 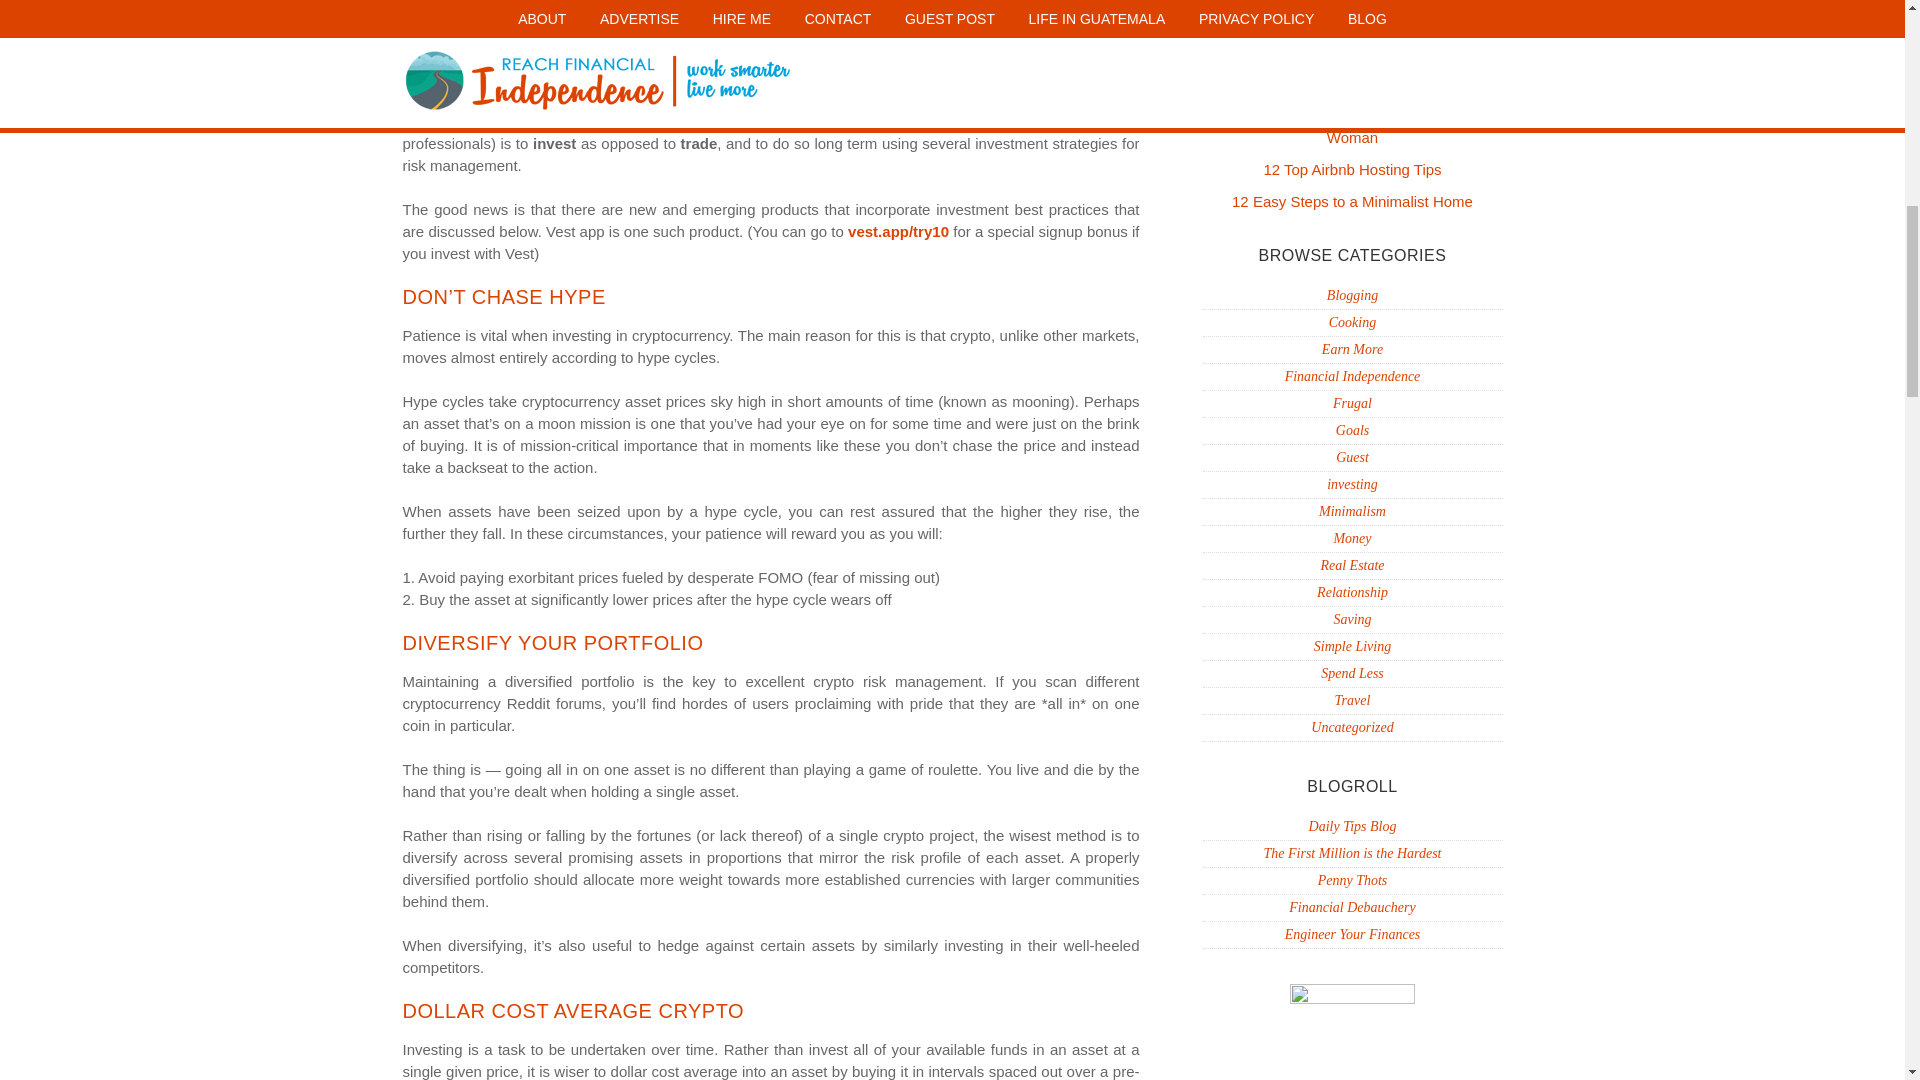 I want to click on According to Nasdaq, so click(x=476, y=33).